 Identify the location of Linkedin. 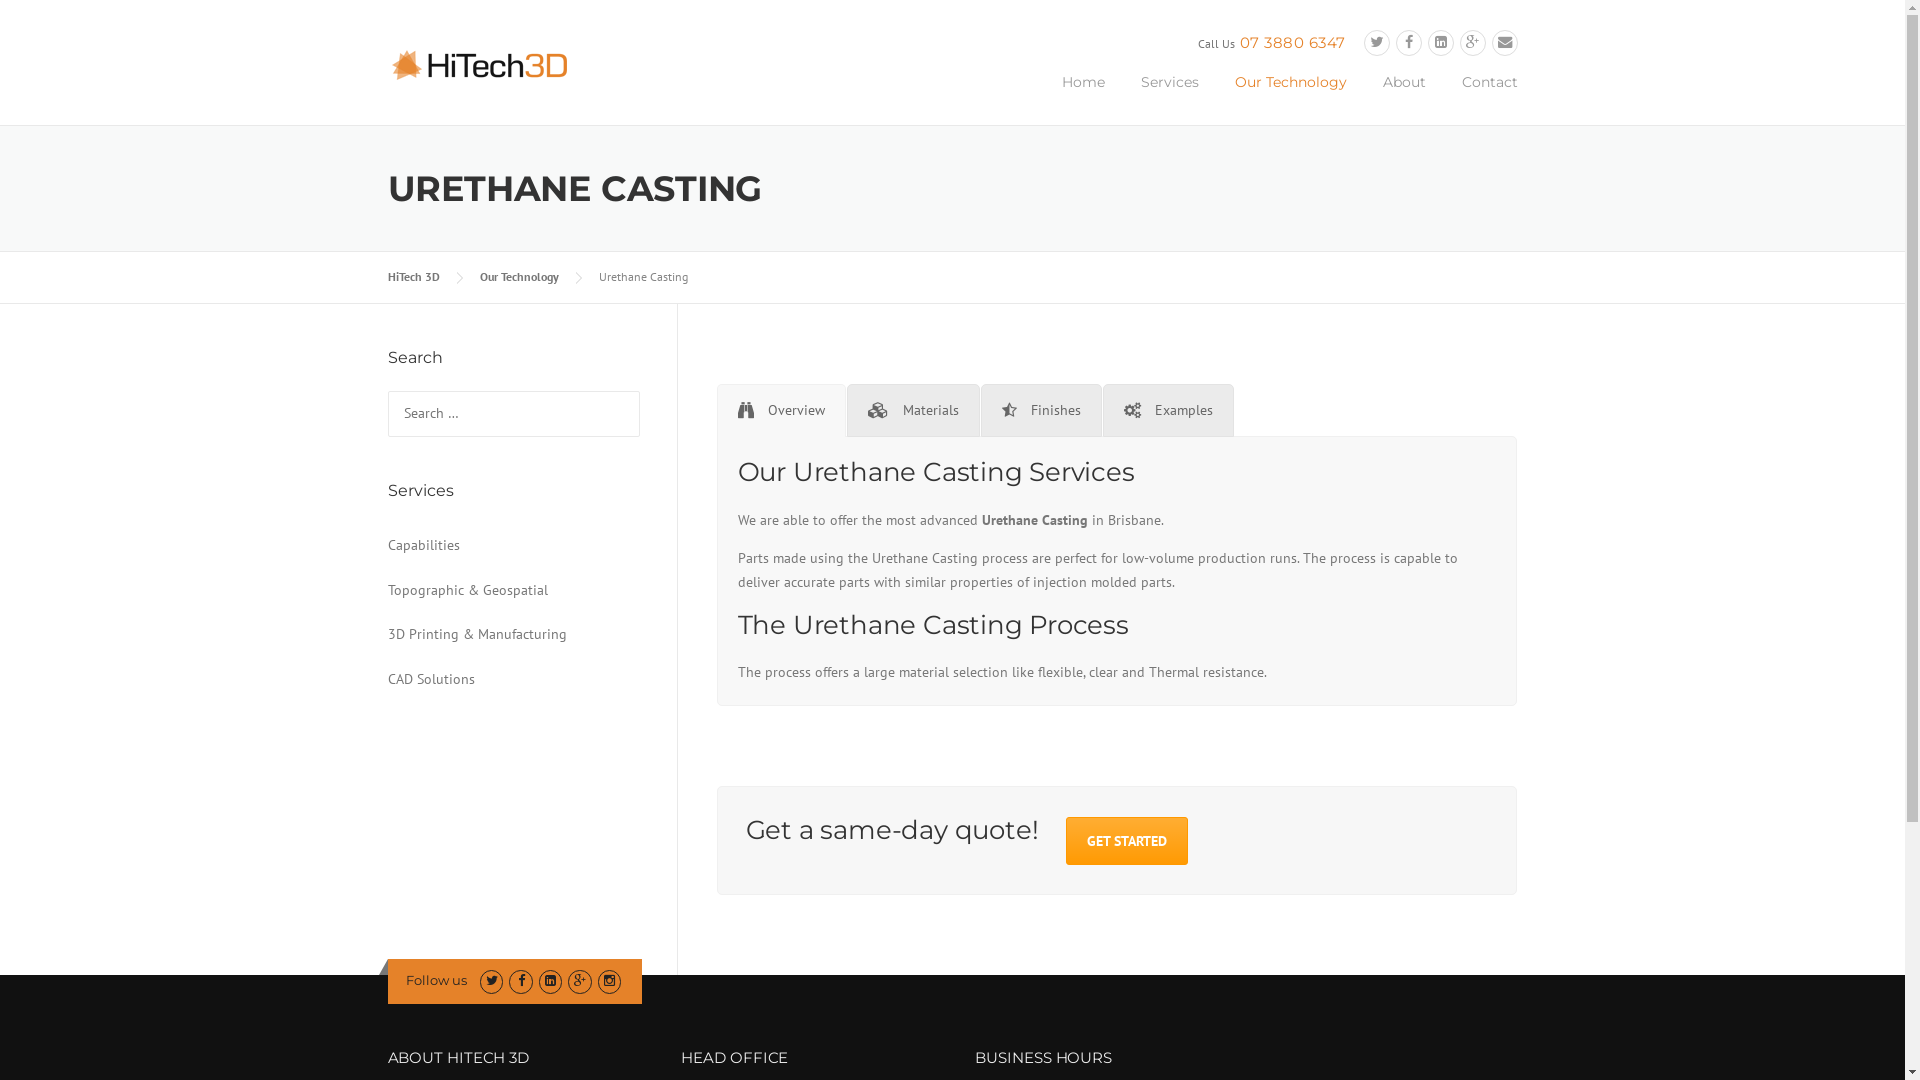
(550, 980).